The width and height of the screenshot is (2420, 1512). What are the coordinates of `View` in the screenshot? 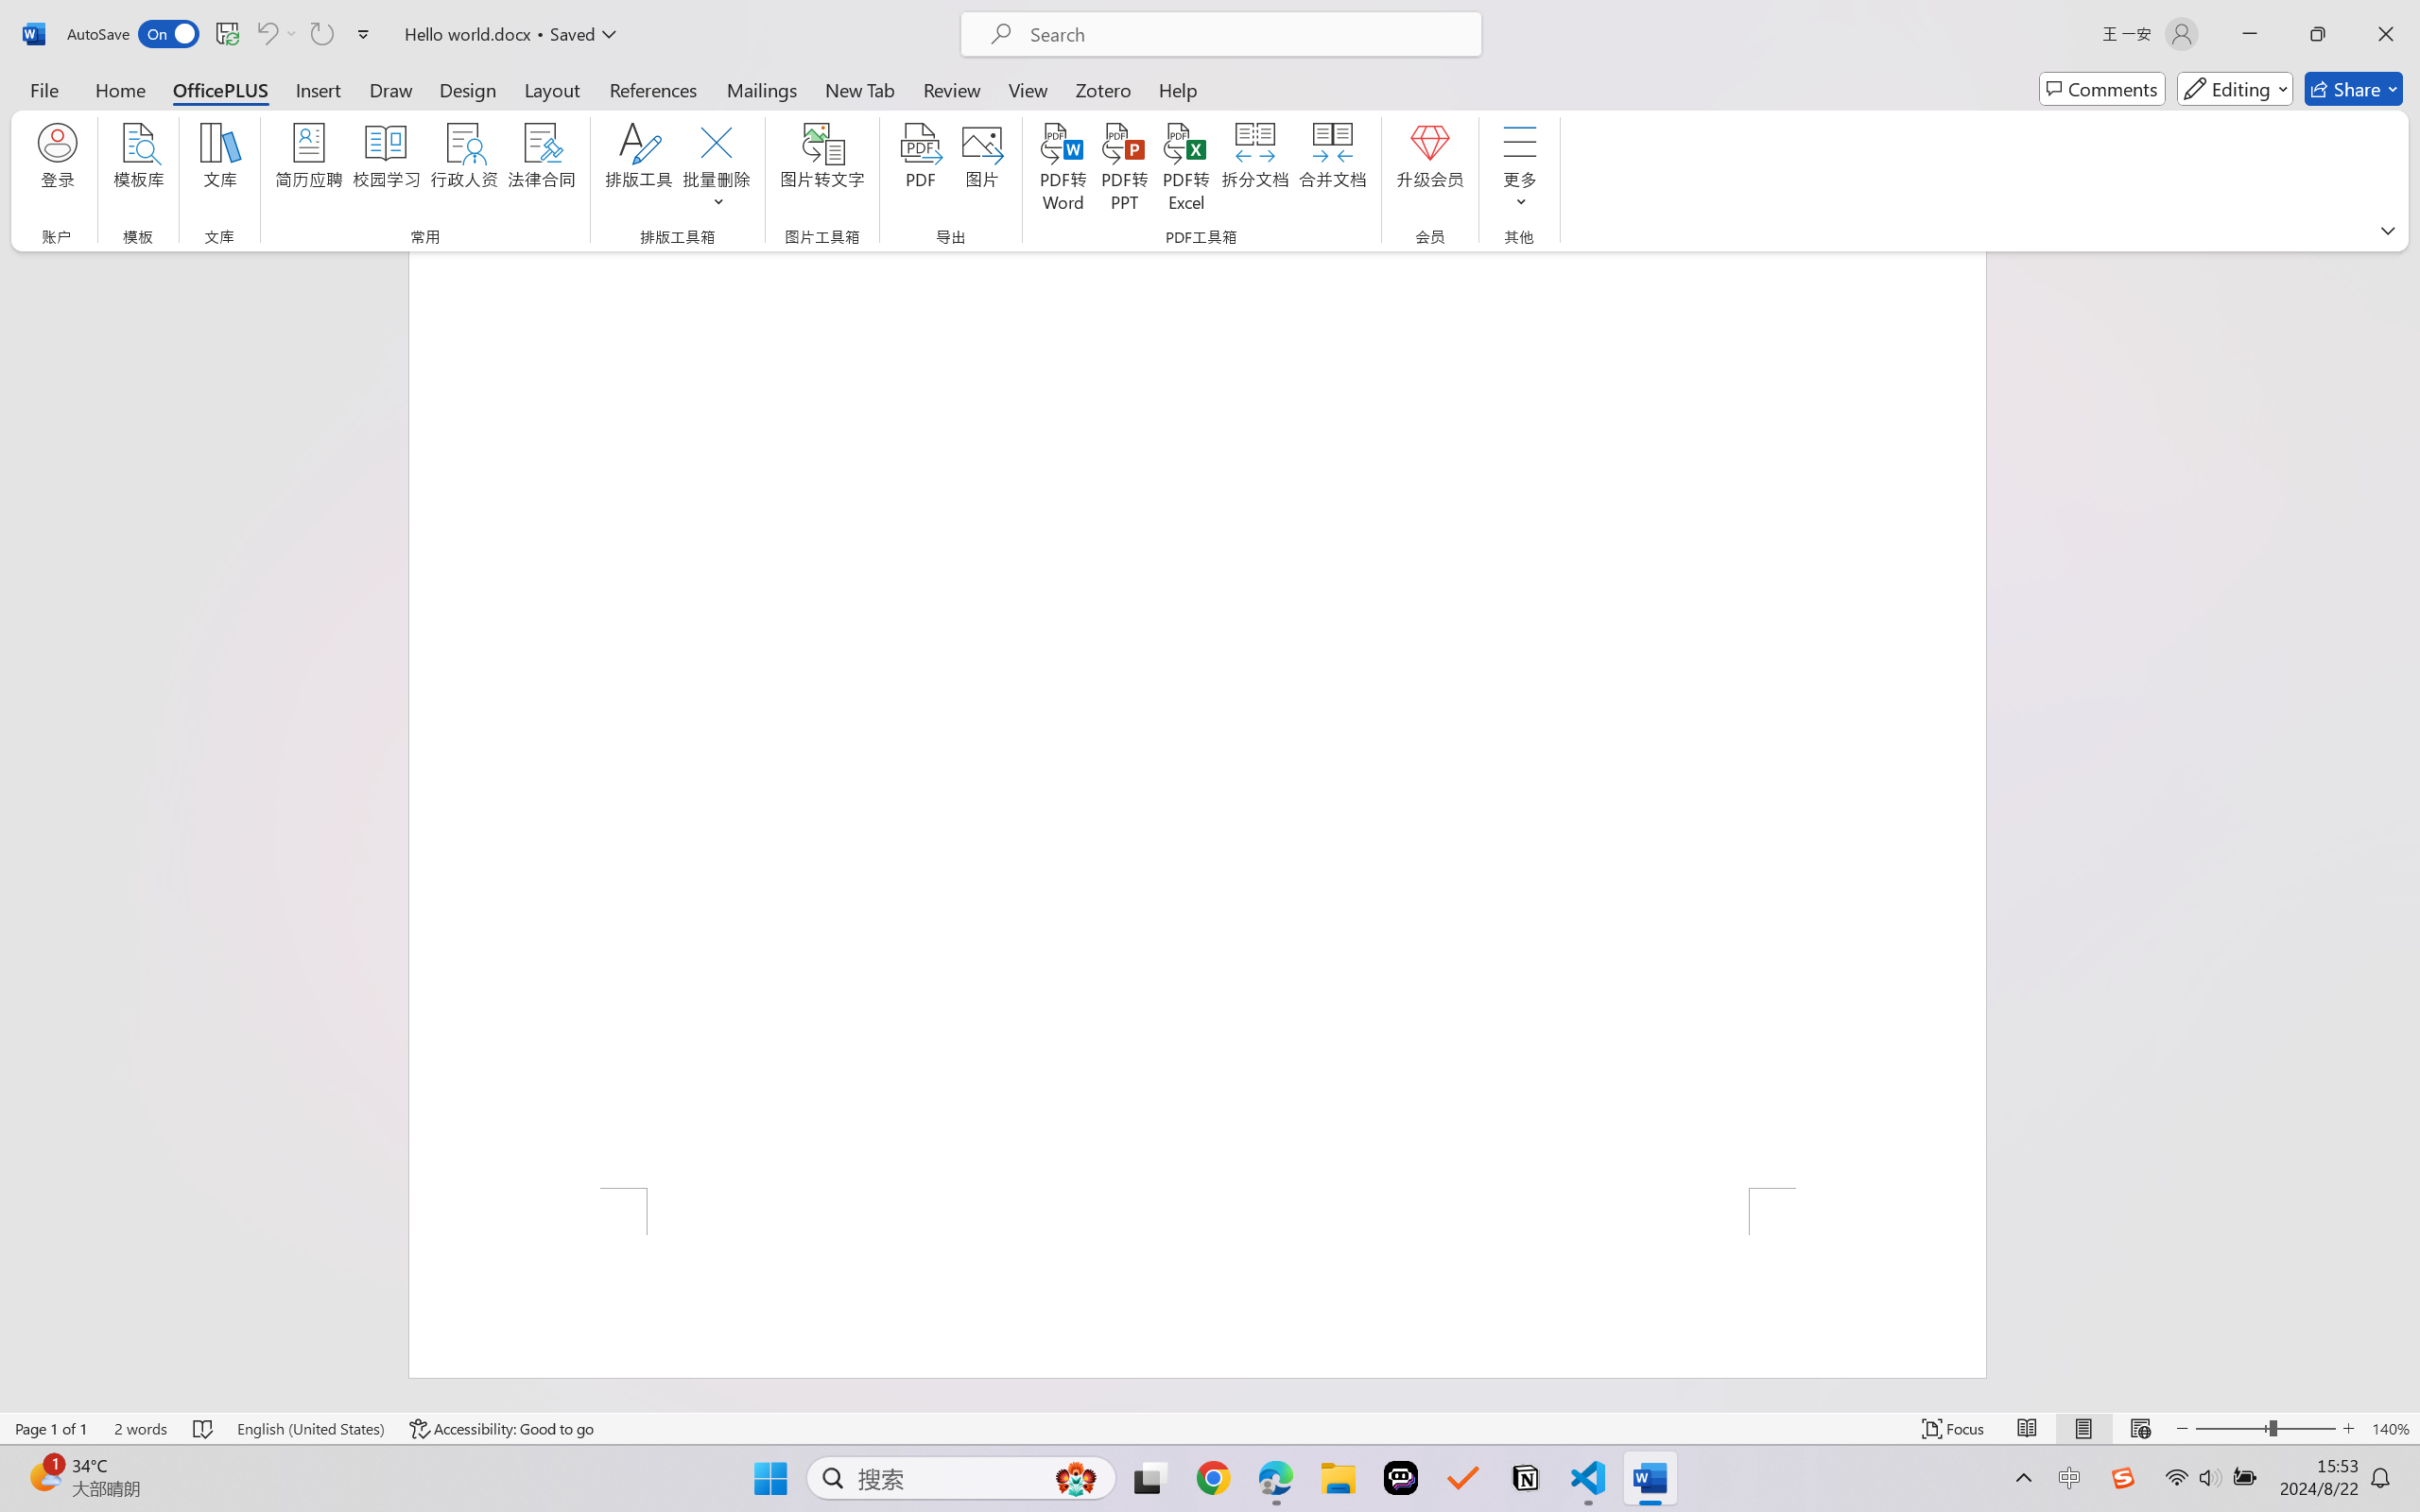 It's located at (1028, 89).